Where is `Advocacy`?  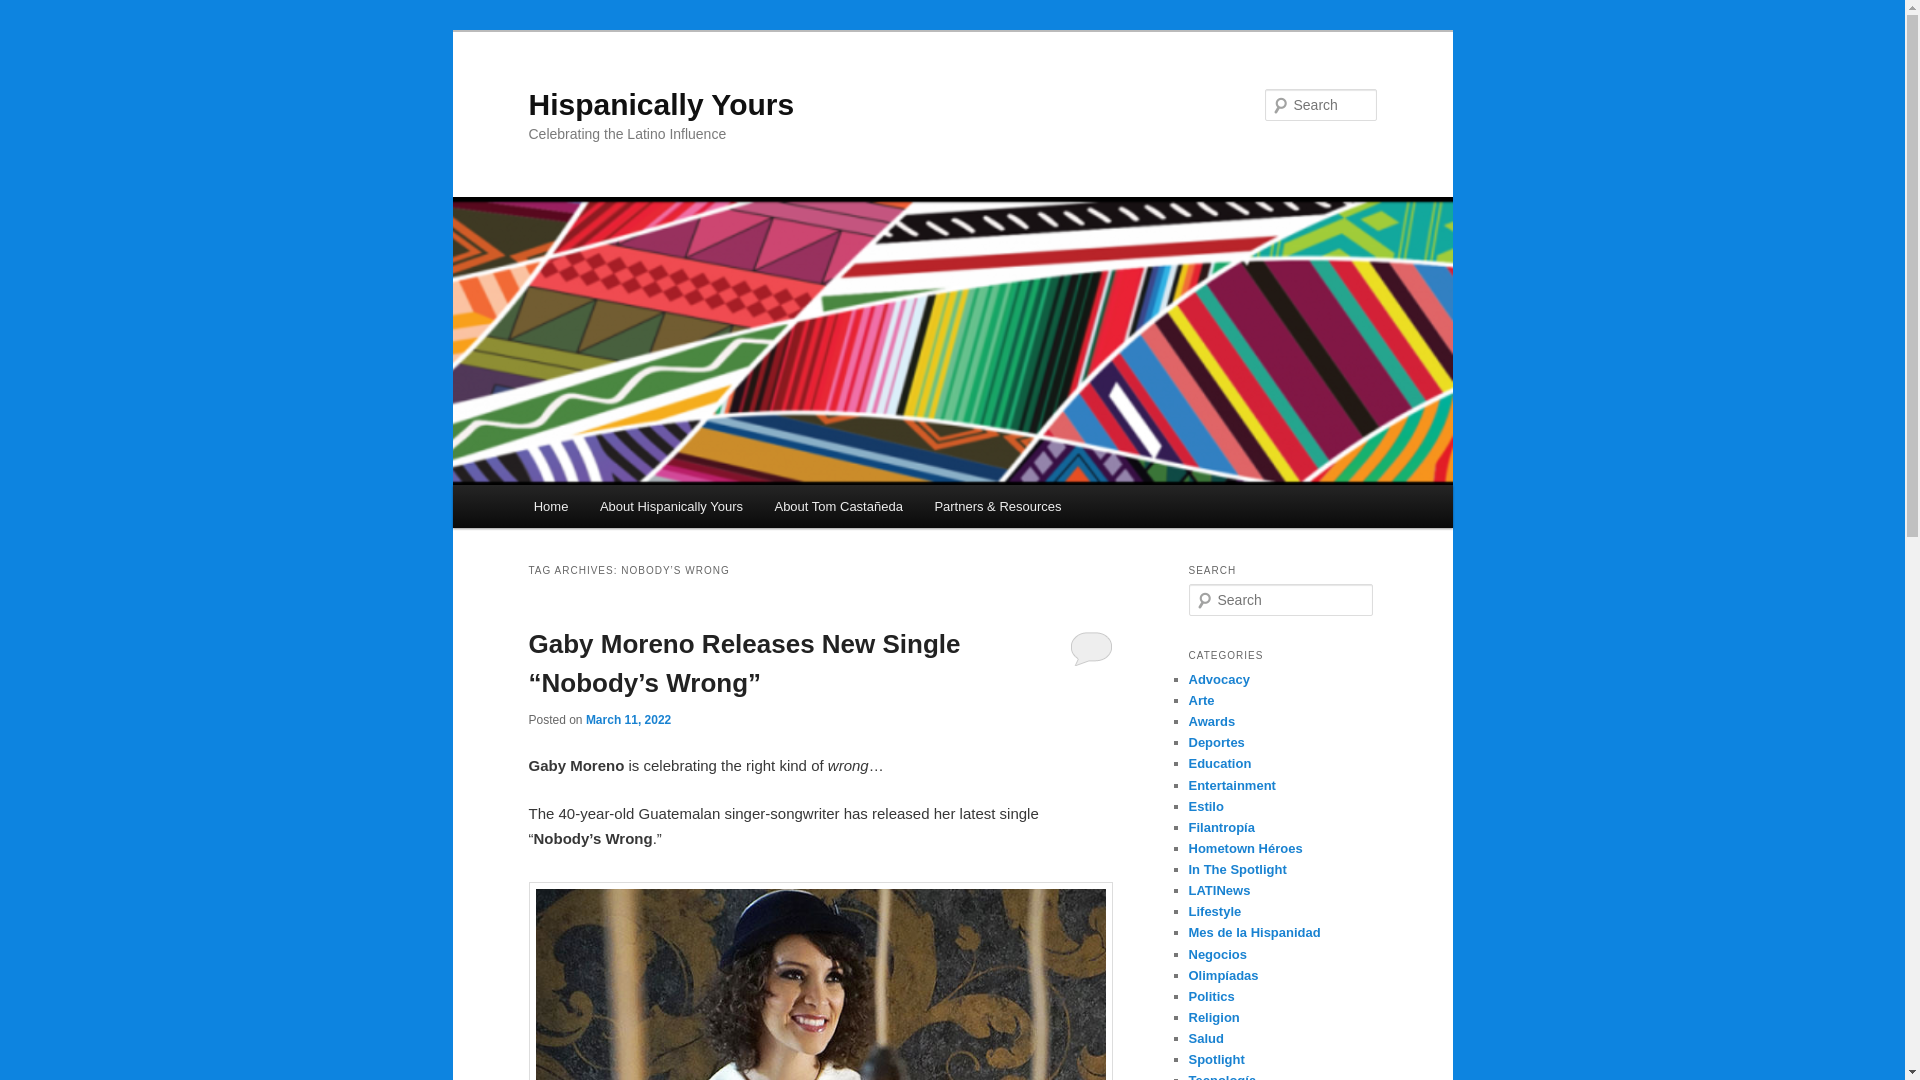 Advocacy is located at coordinates (1218, 678).